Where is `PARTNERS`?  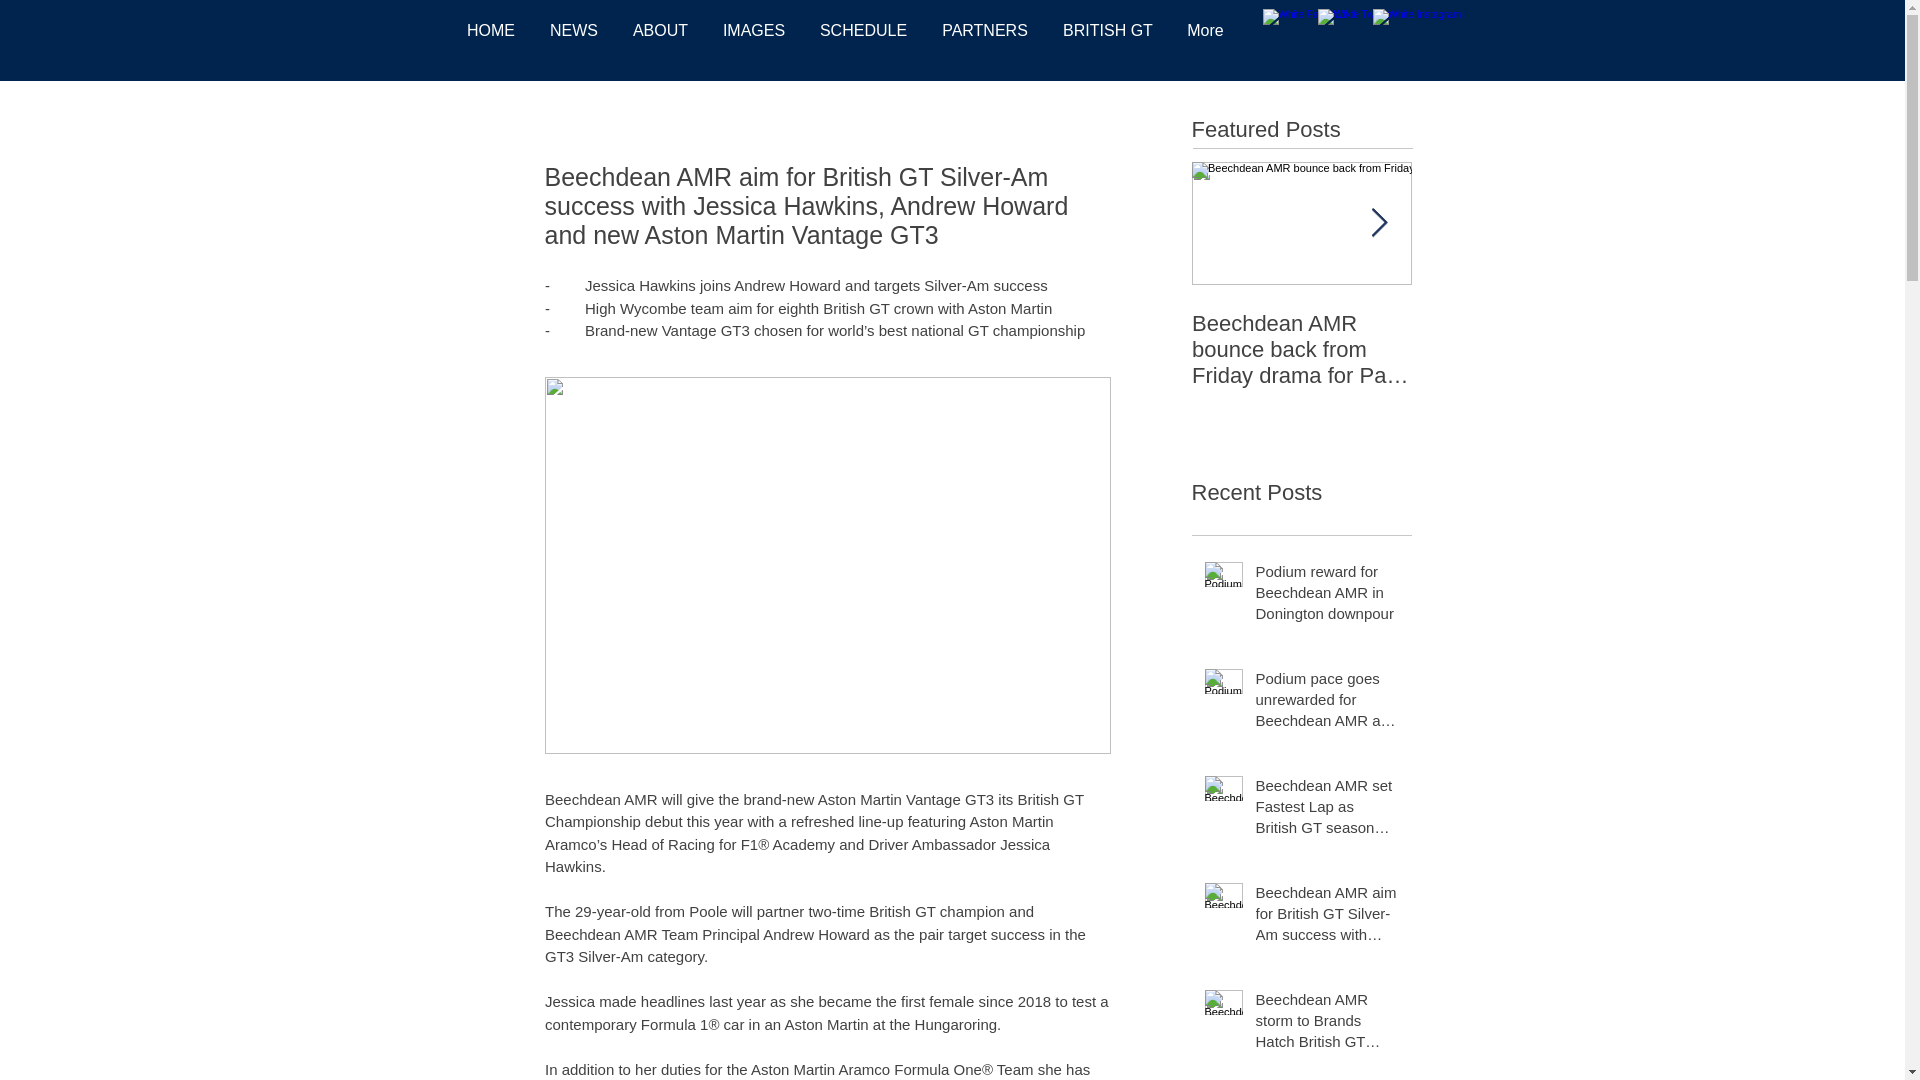
PARTNERS is located at coordinates (984, 31).